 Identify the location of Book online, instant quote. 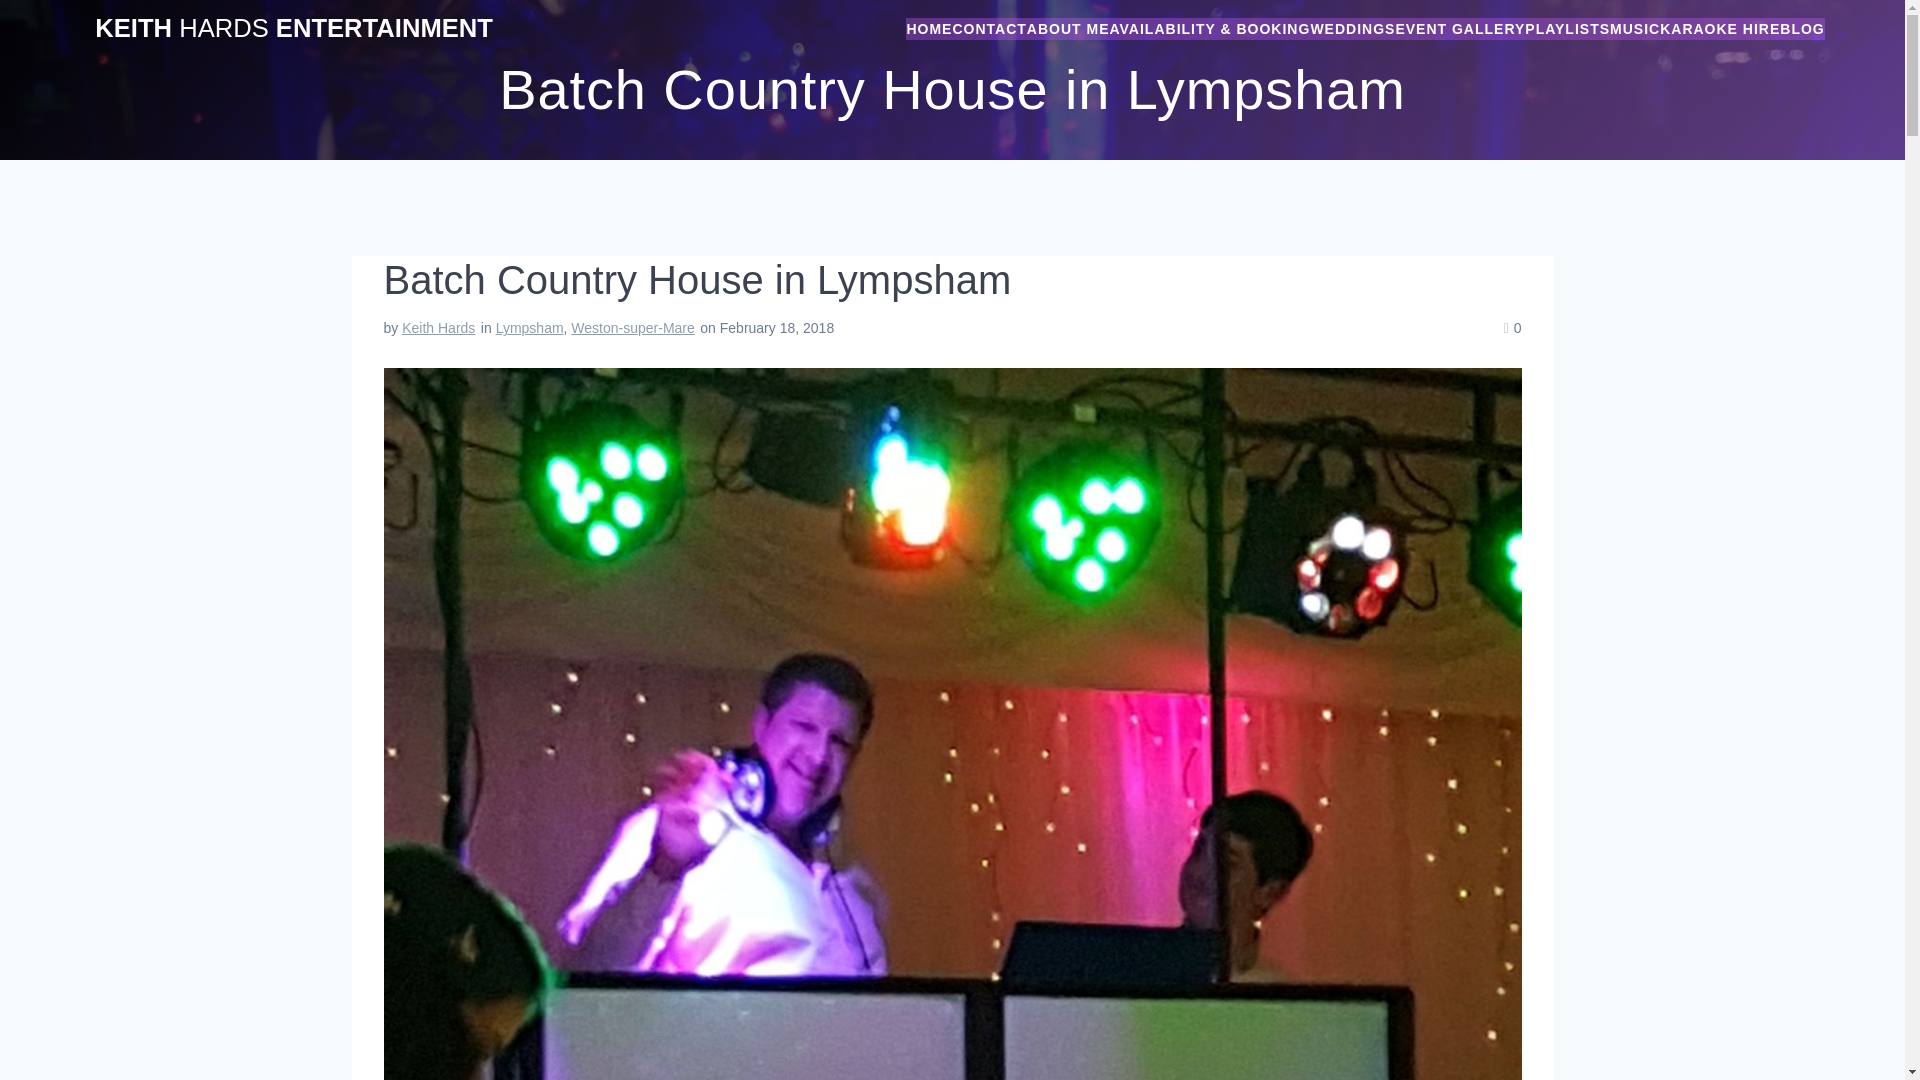
(1209, 28).